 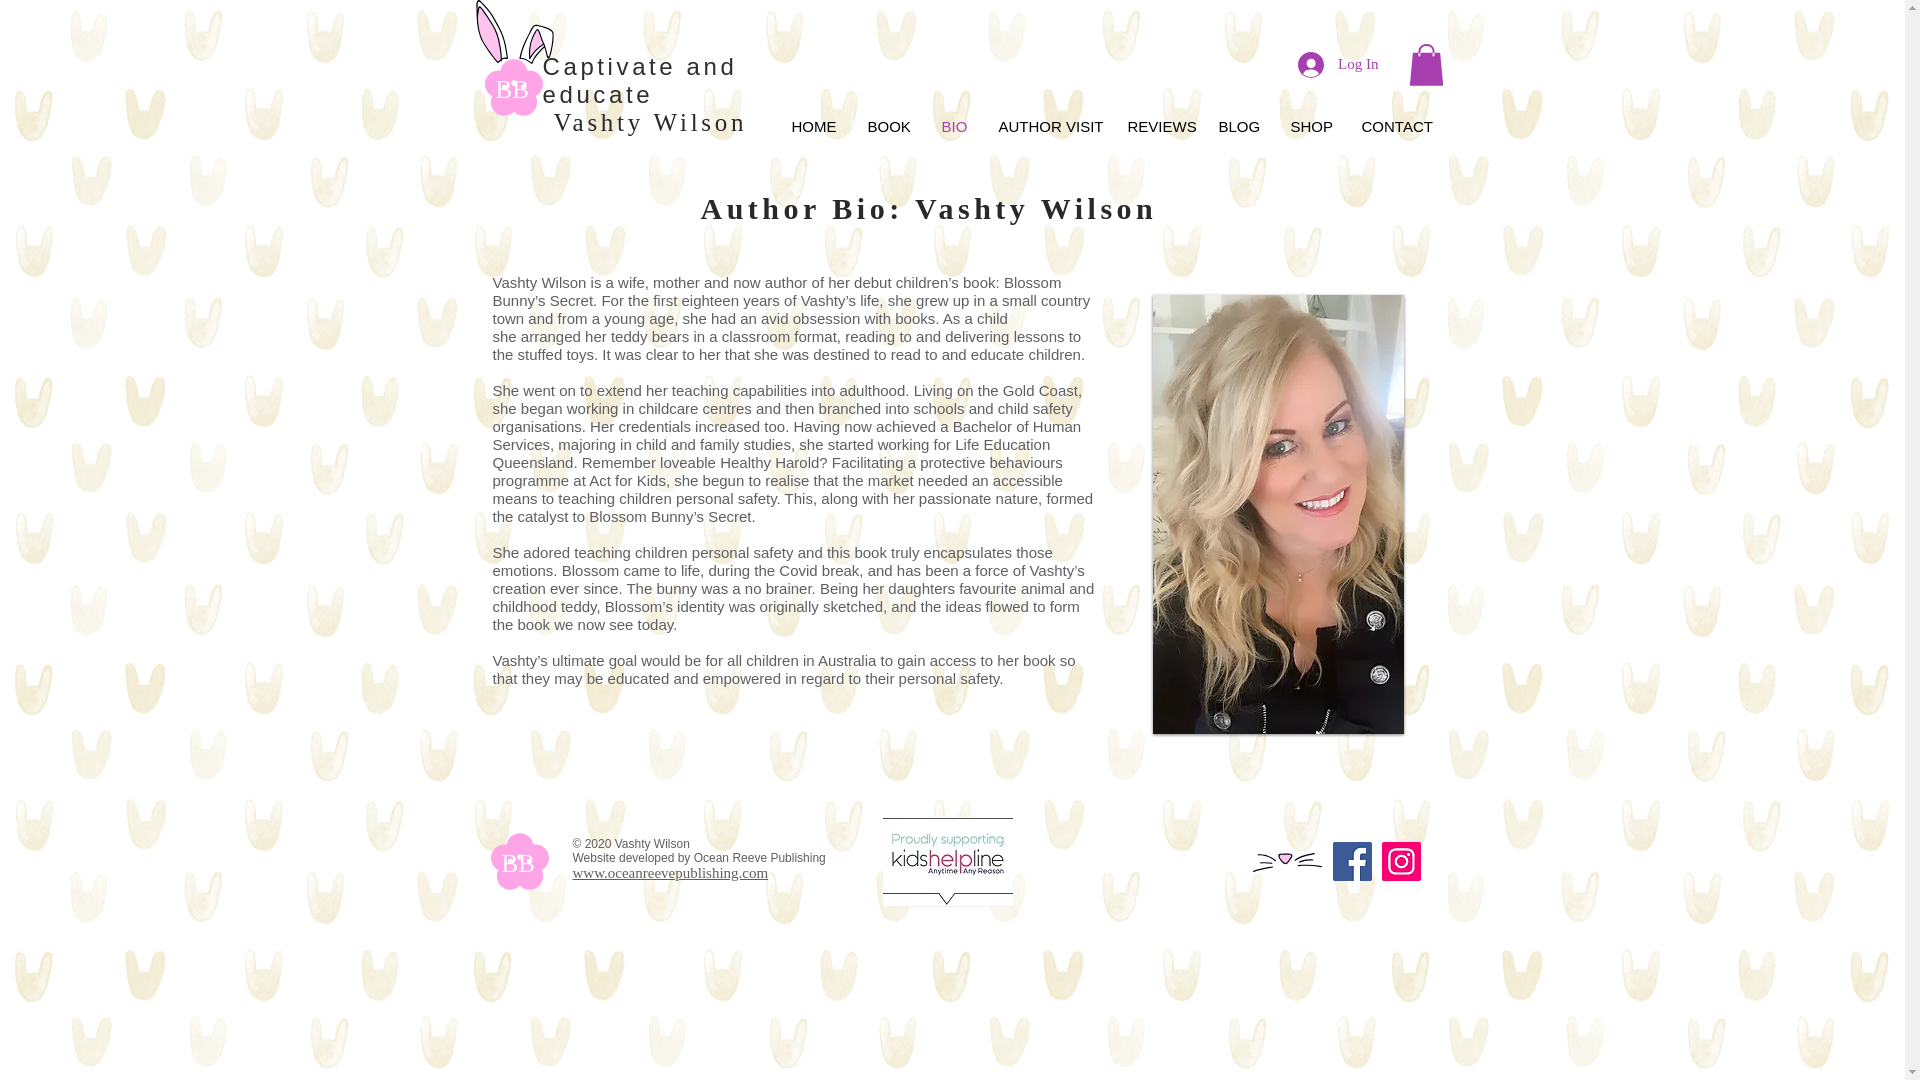 What do you see at coordinates (812, 126) in the screenshot?
I see `HOME` at bounding box center [812, 126].